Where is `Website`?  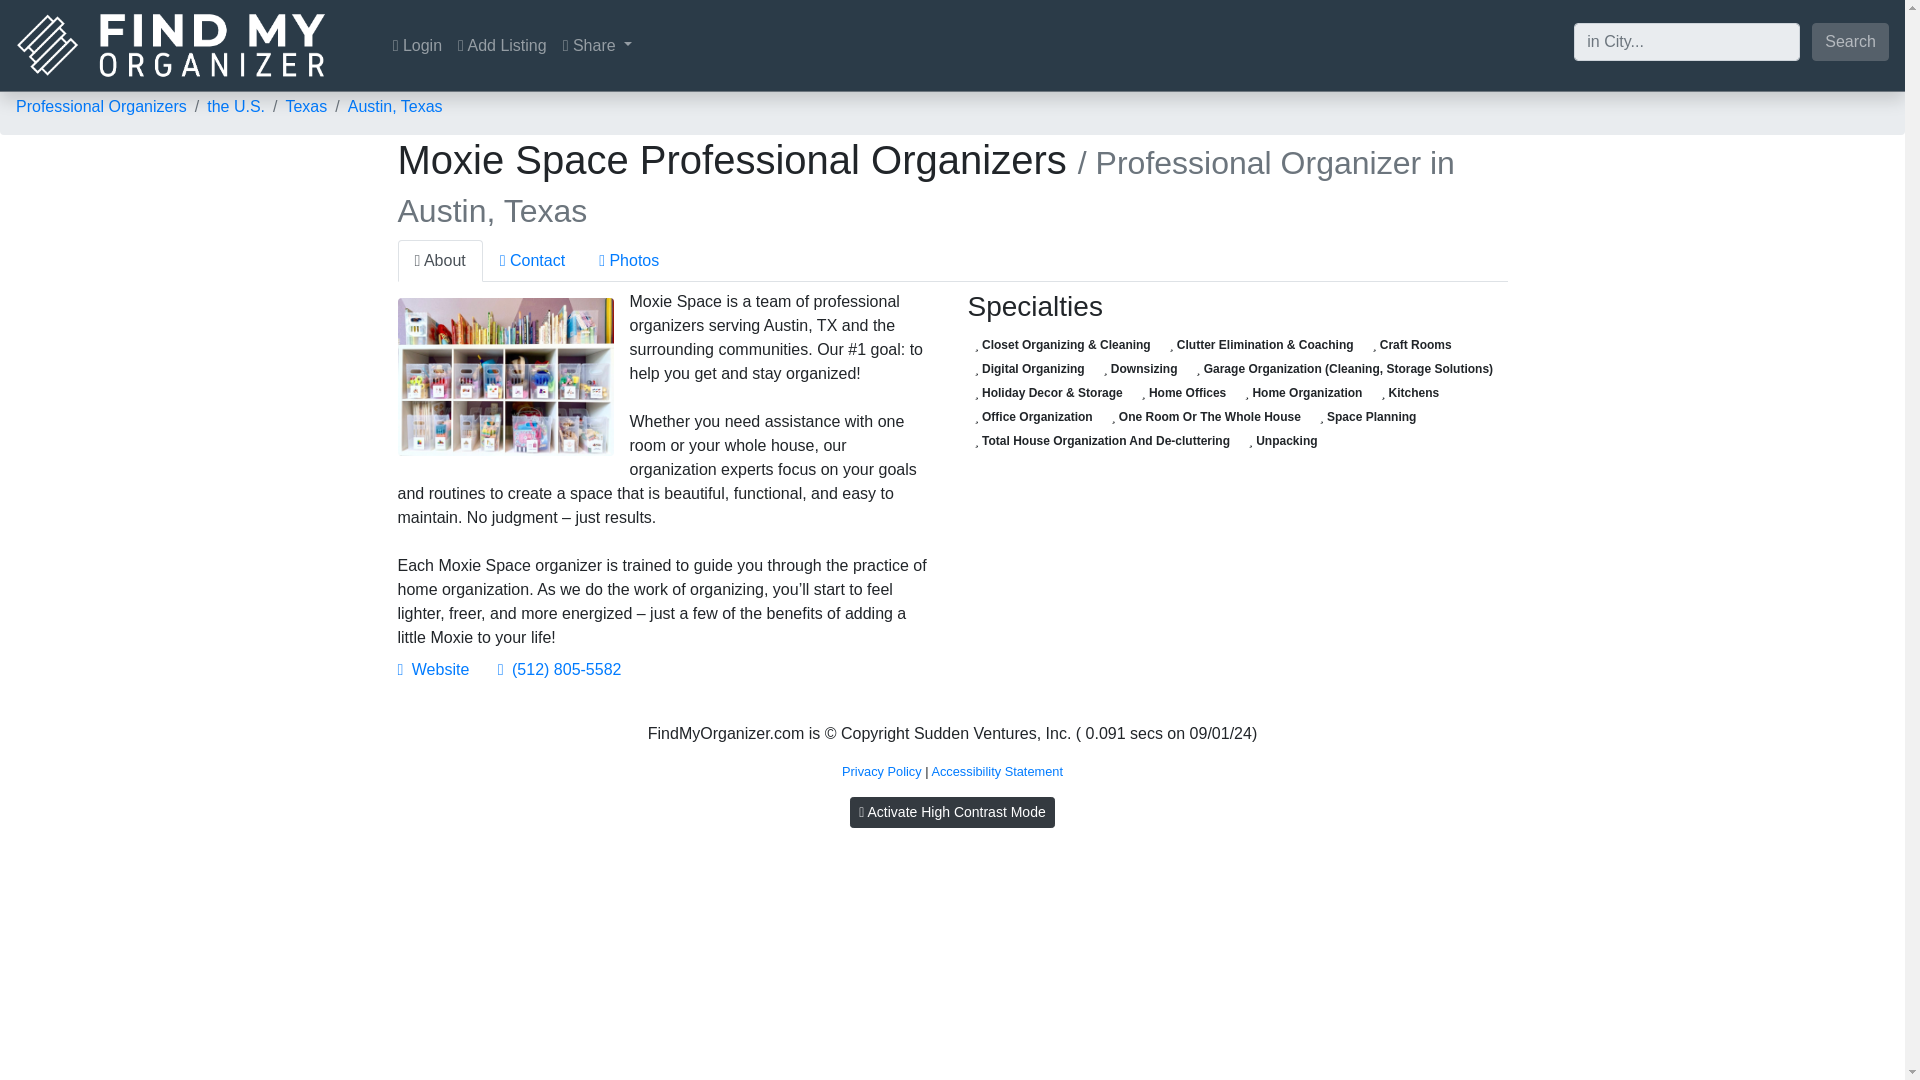
Website is located at coordinates (434, 669).